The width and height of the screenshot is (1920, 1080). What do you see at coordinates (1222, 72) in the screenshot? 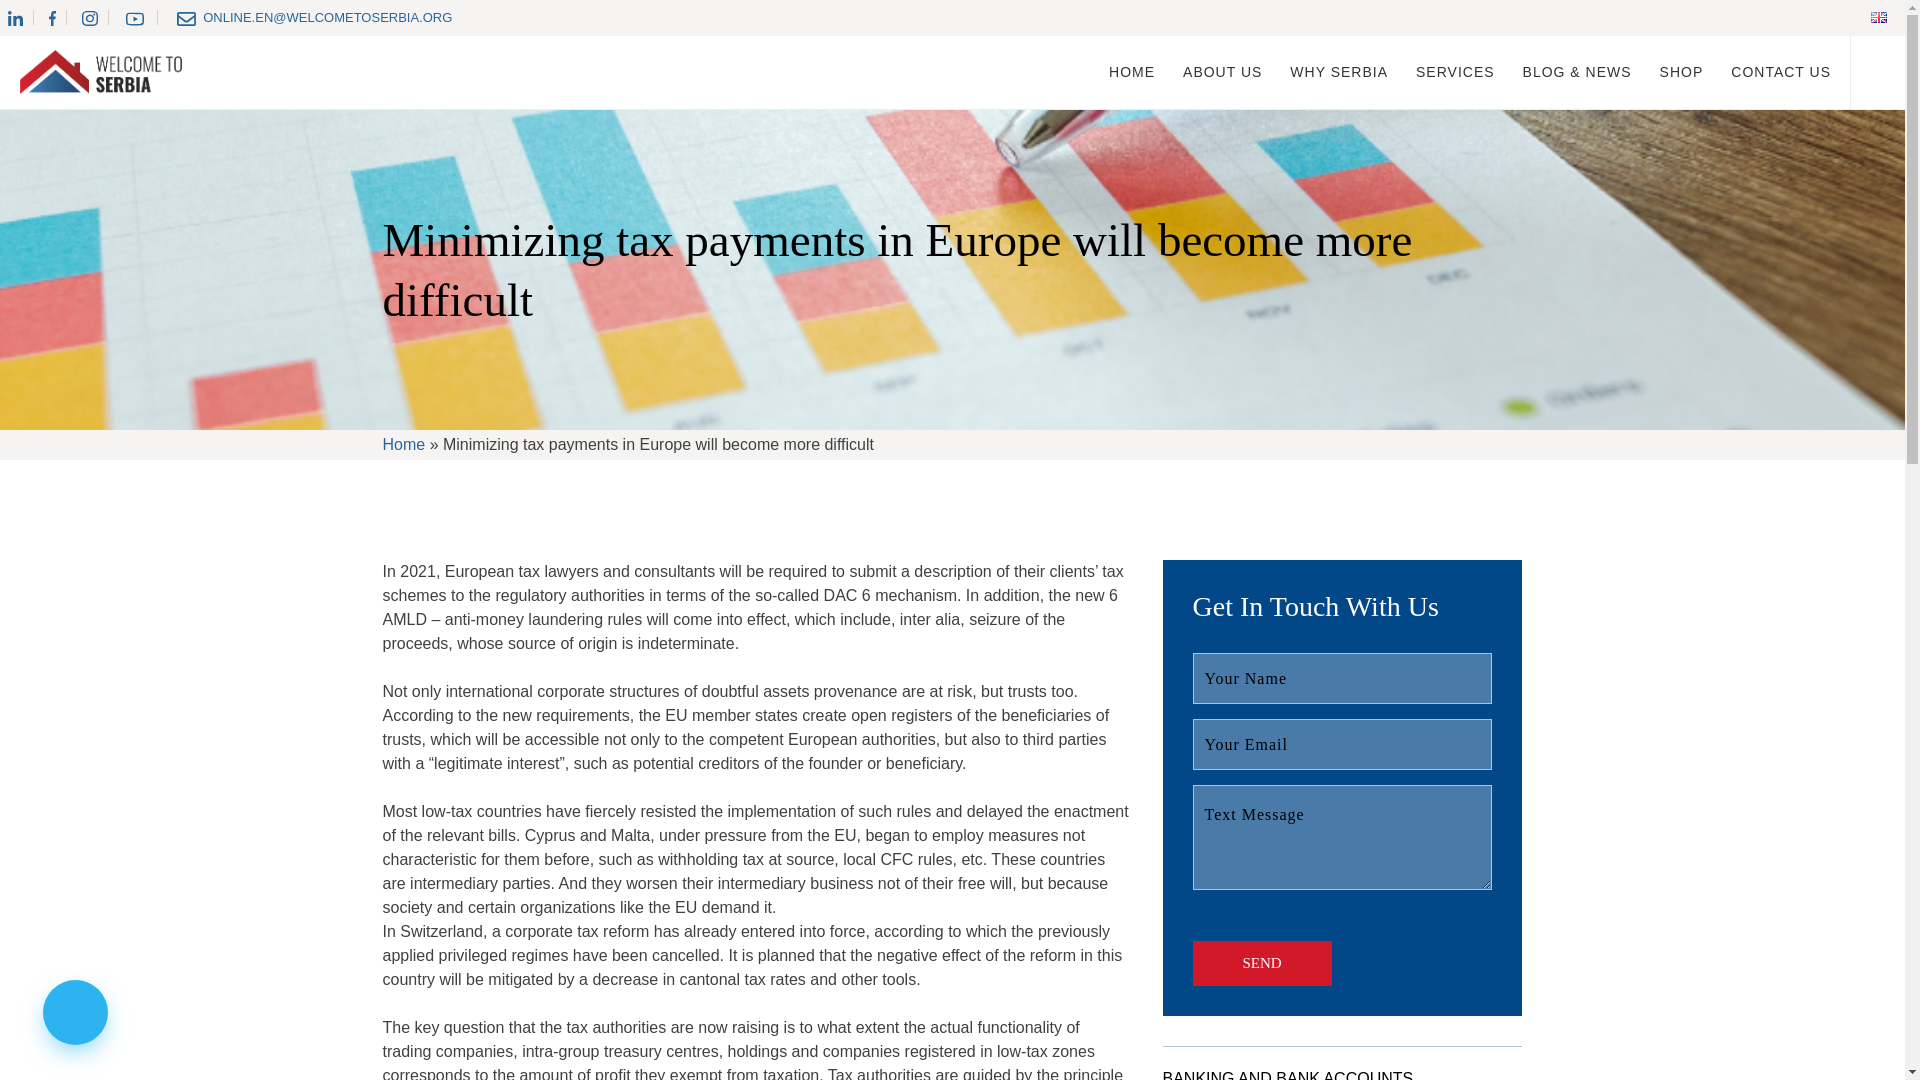
I see `ABOUT US` at bounding box center [1222, 72].